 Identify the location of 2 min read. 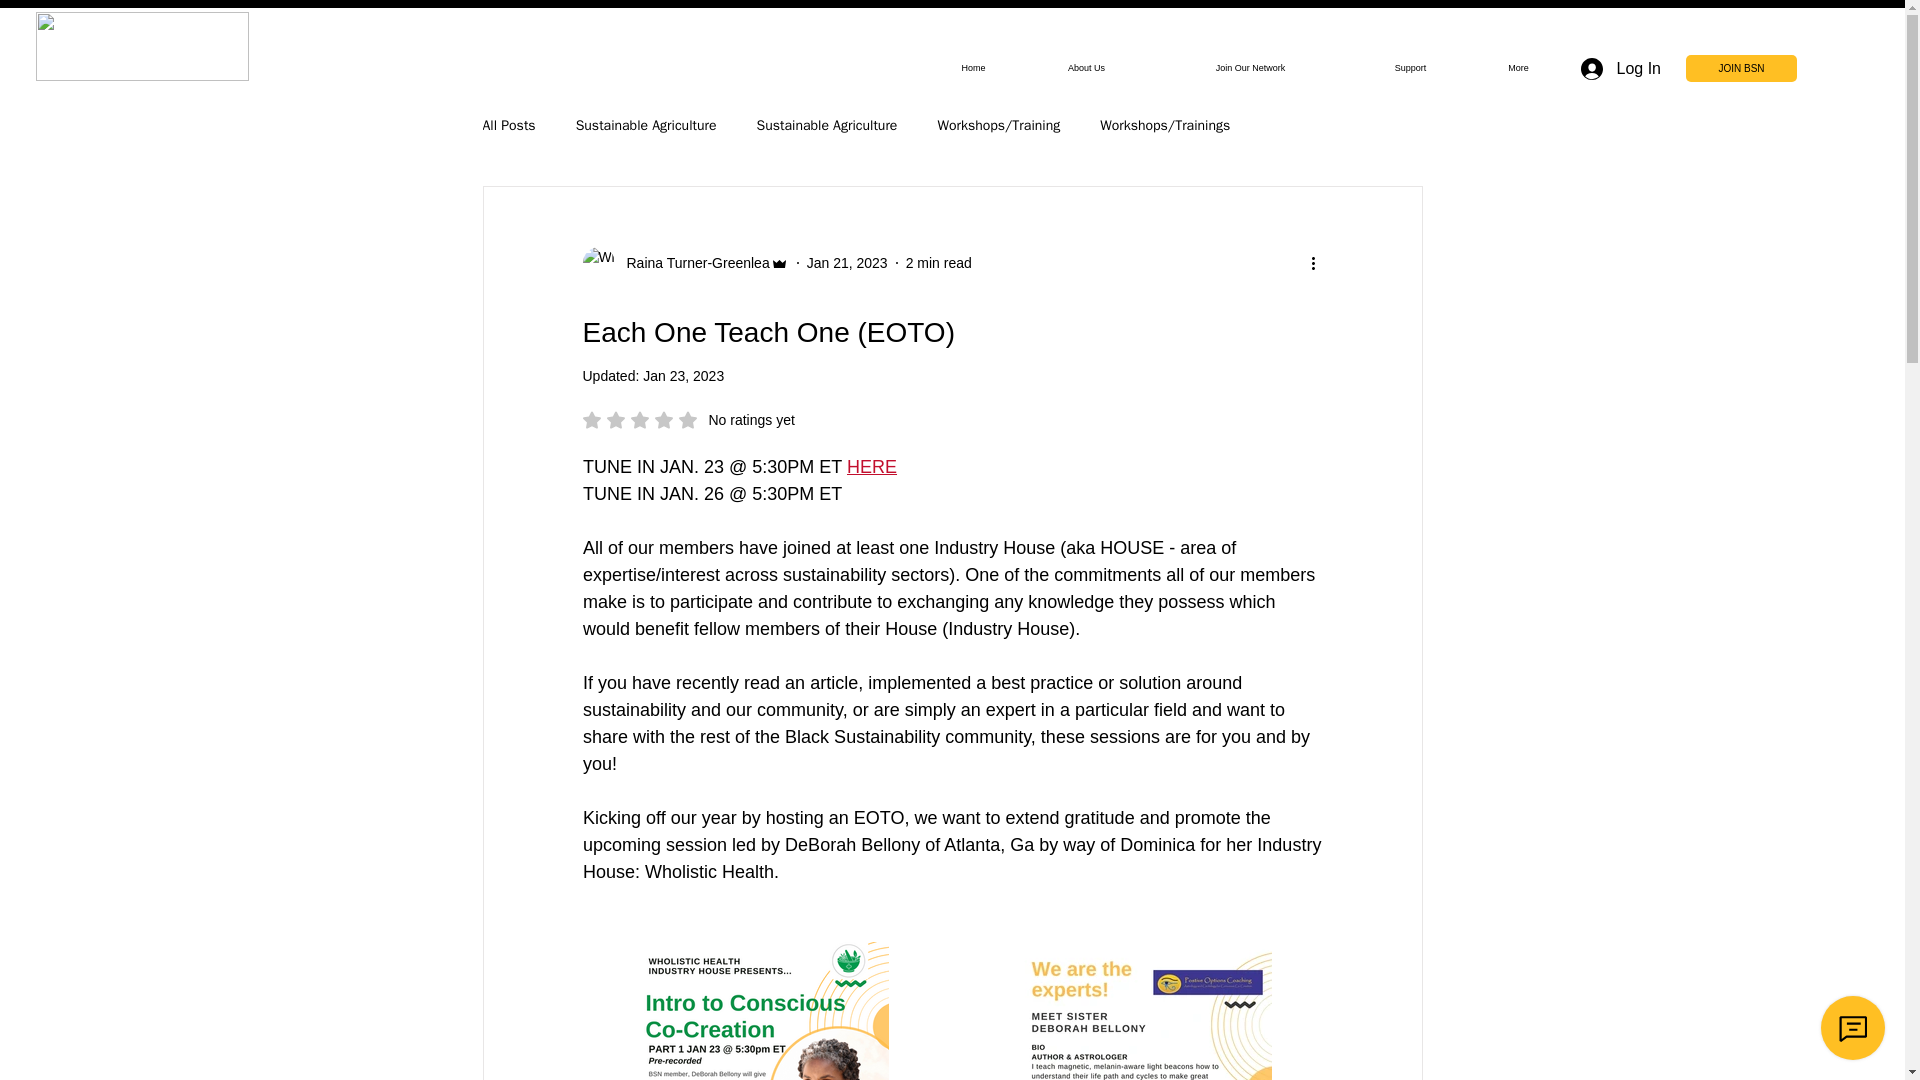
(938, 262).